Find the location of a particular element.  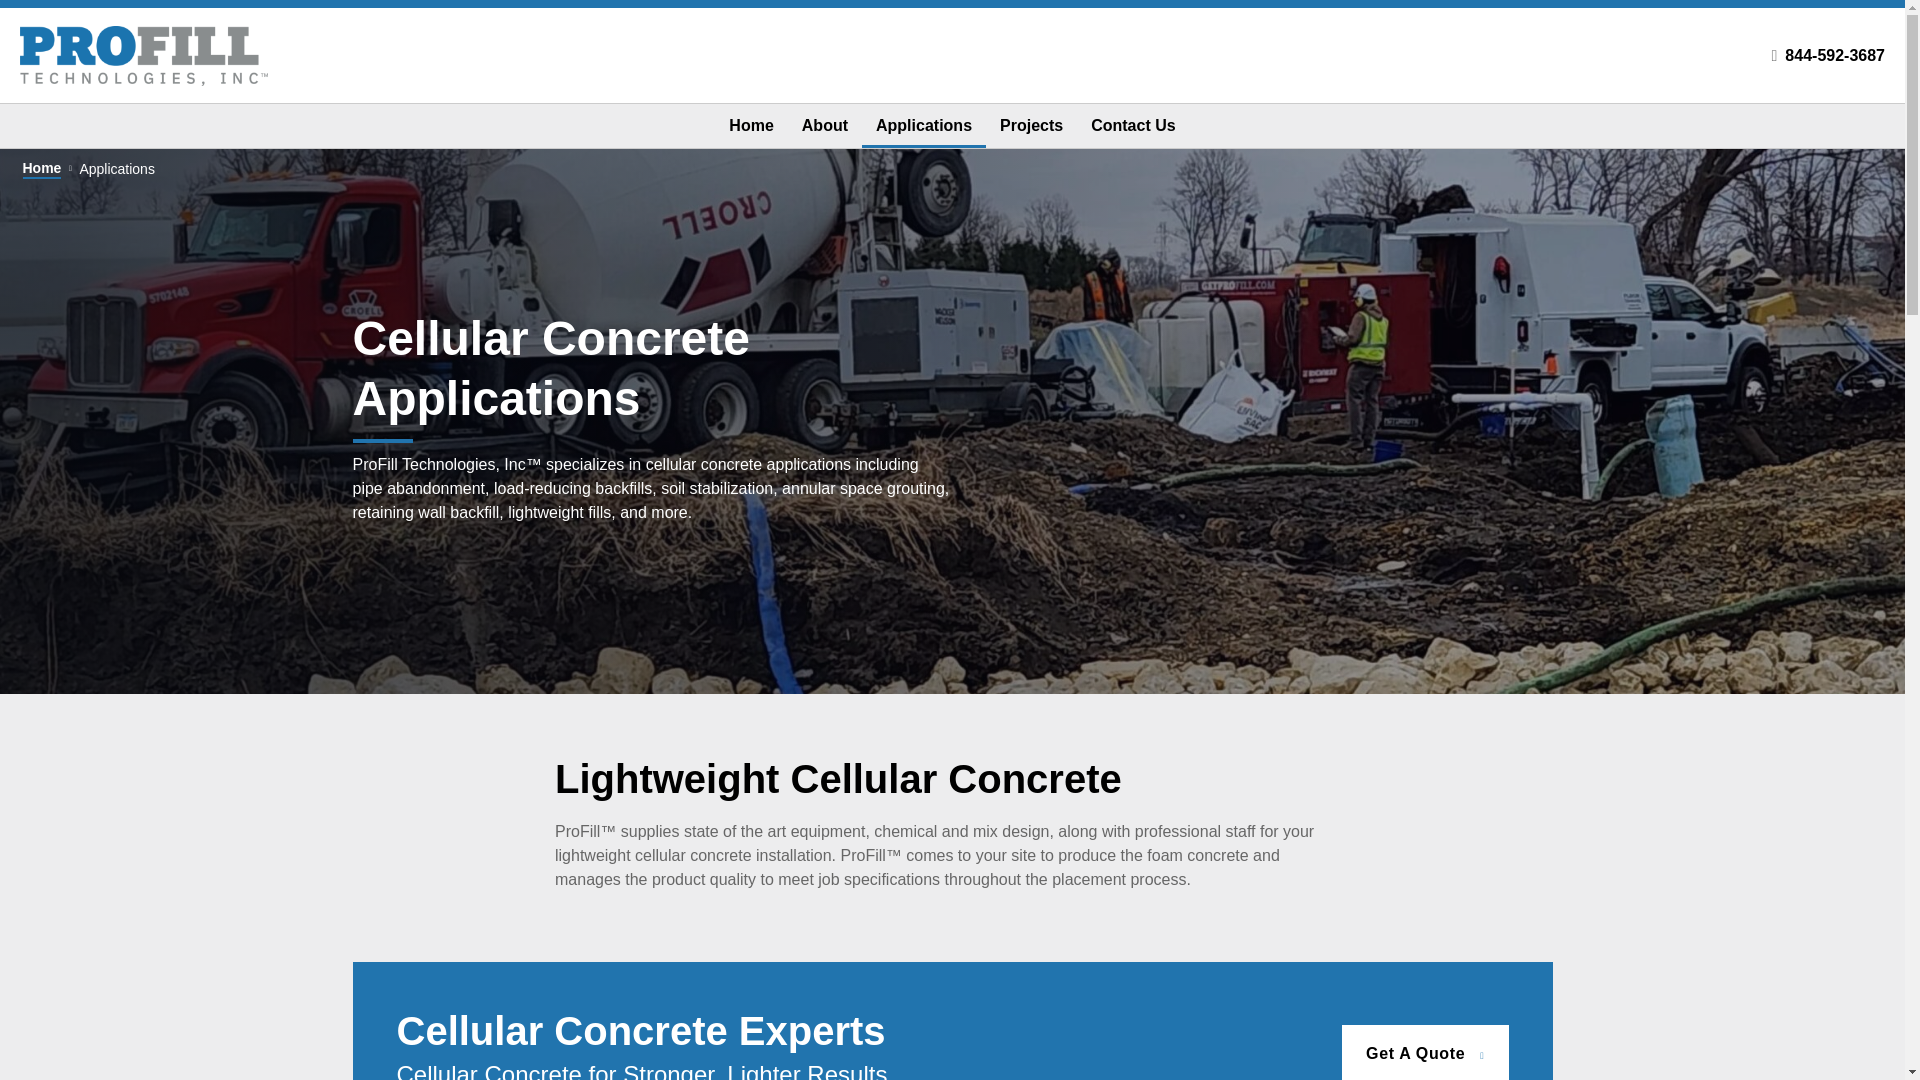

About is located at coordinates (824, 125).